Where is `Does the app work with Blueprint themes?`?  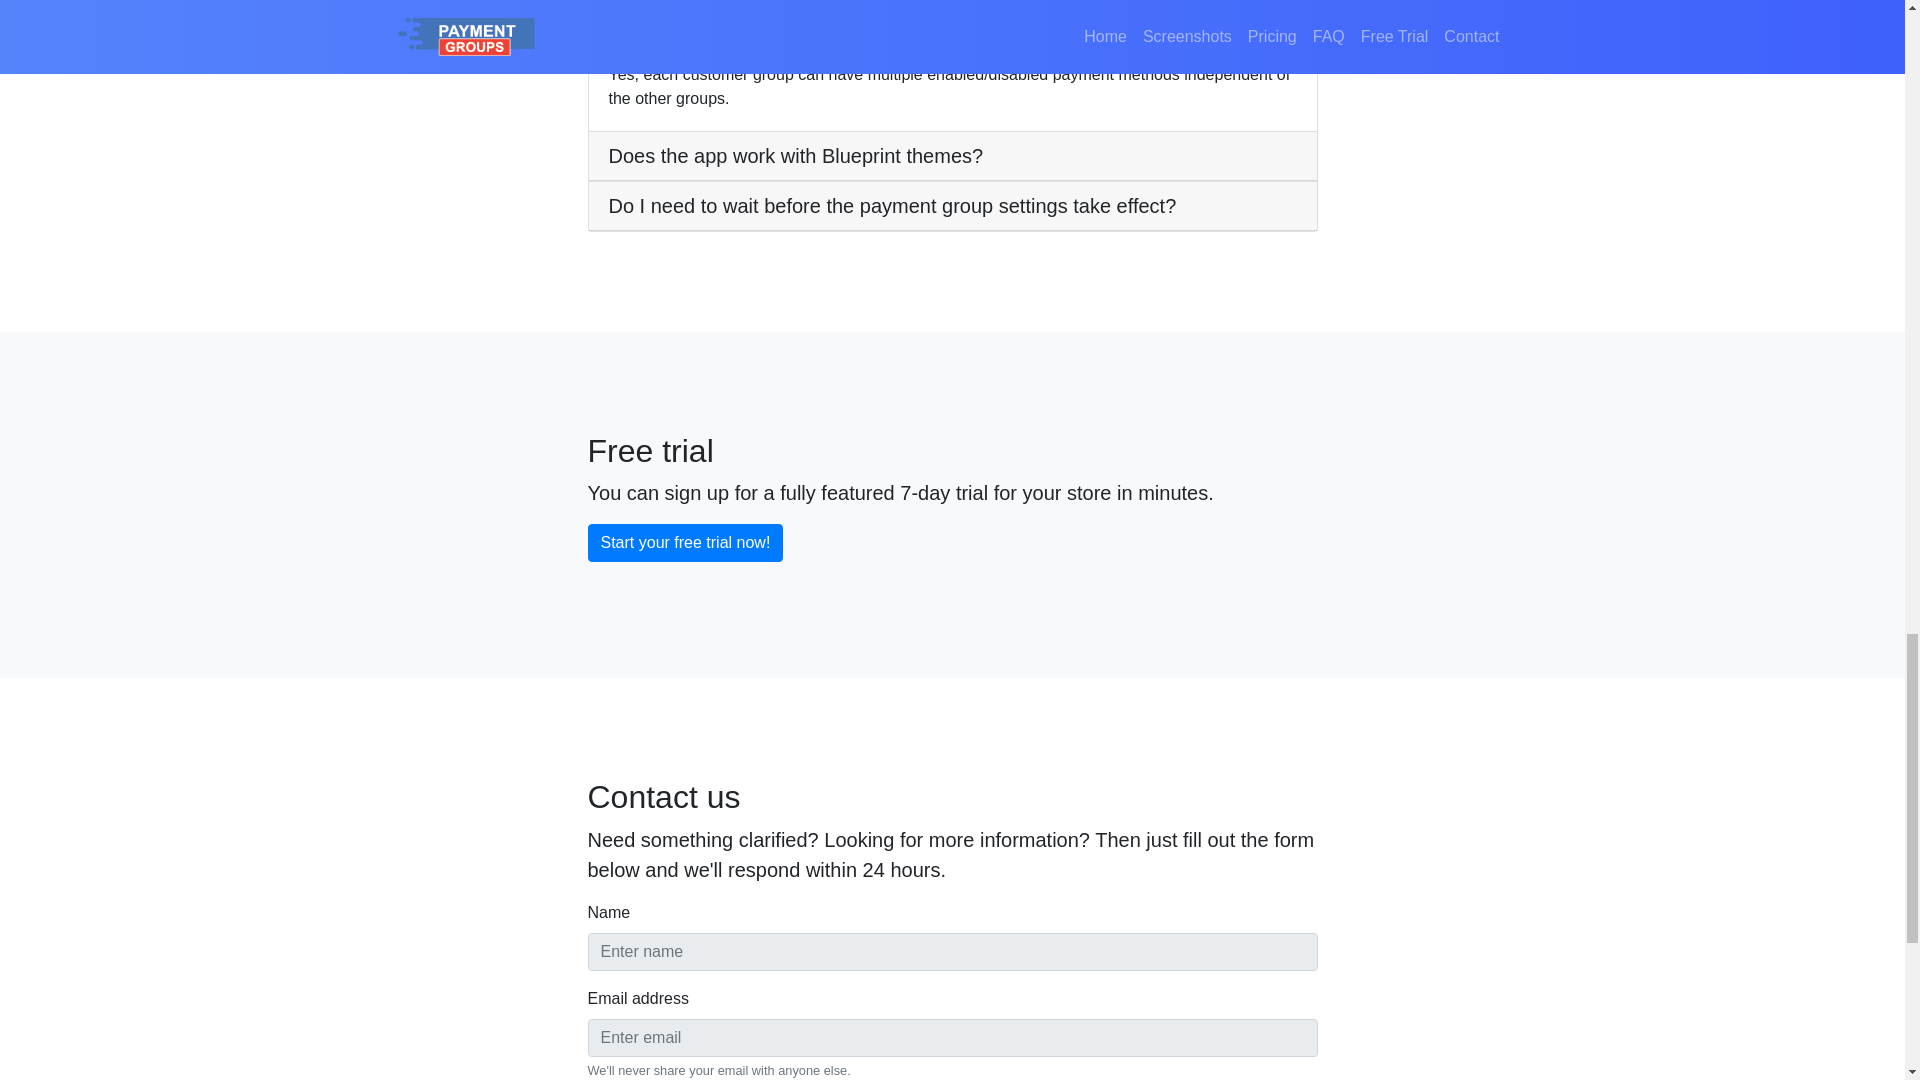
Does the app work with Blueprint themes? is located at coordinates (796, 156).